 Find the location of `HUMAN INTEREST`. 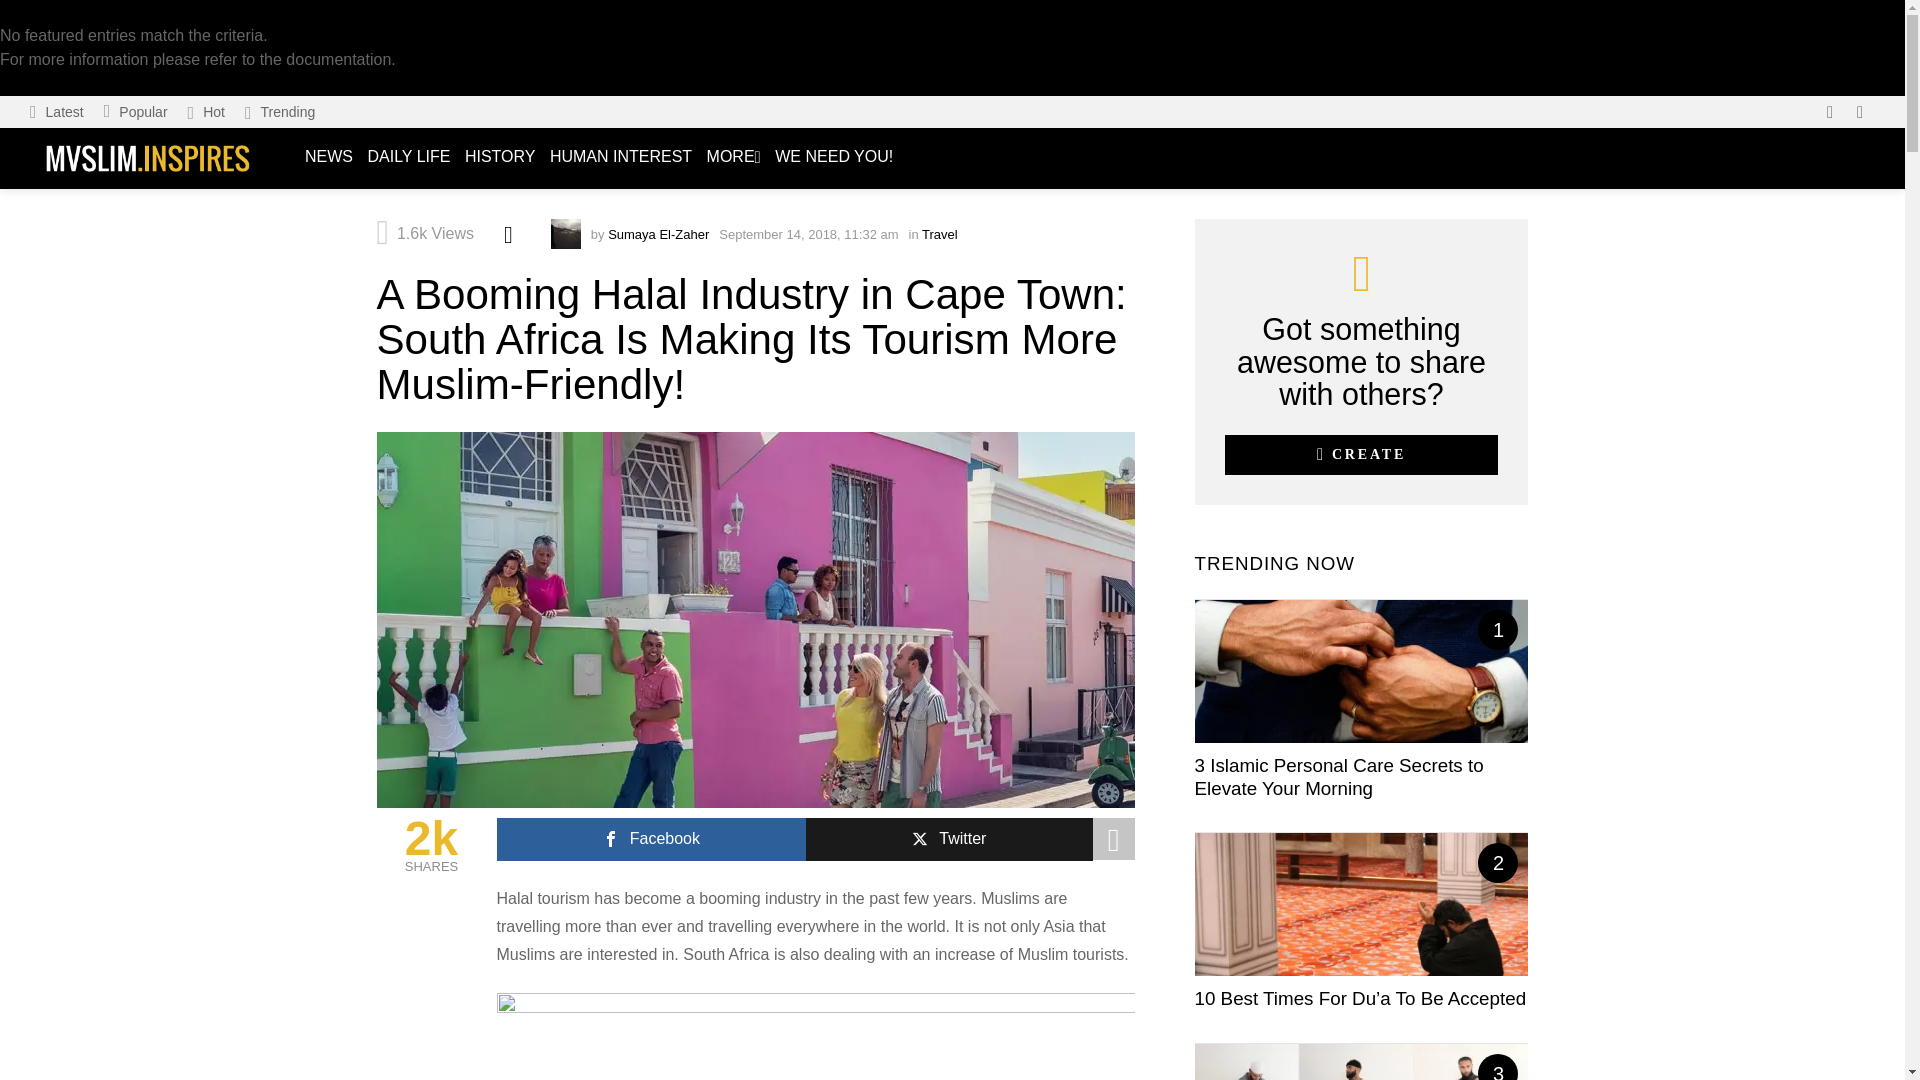

HUMAN INTEREST is located at coordinates (620, 157).